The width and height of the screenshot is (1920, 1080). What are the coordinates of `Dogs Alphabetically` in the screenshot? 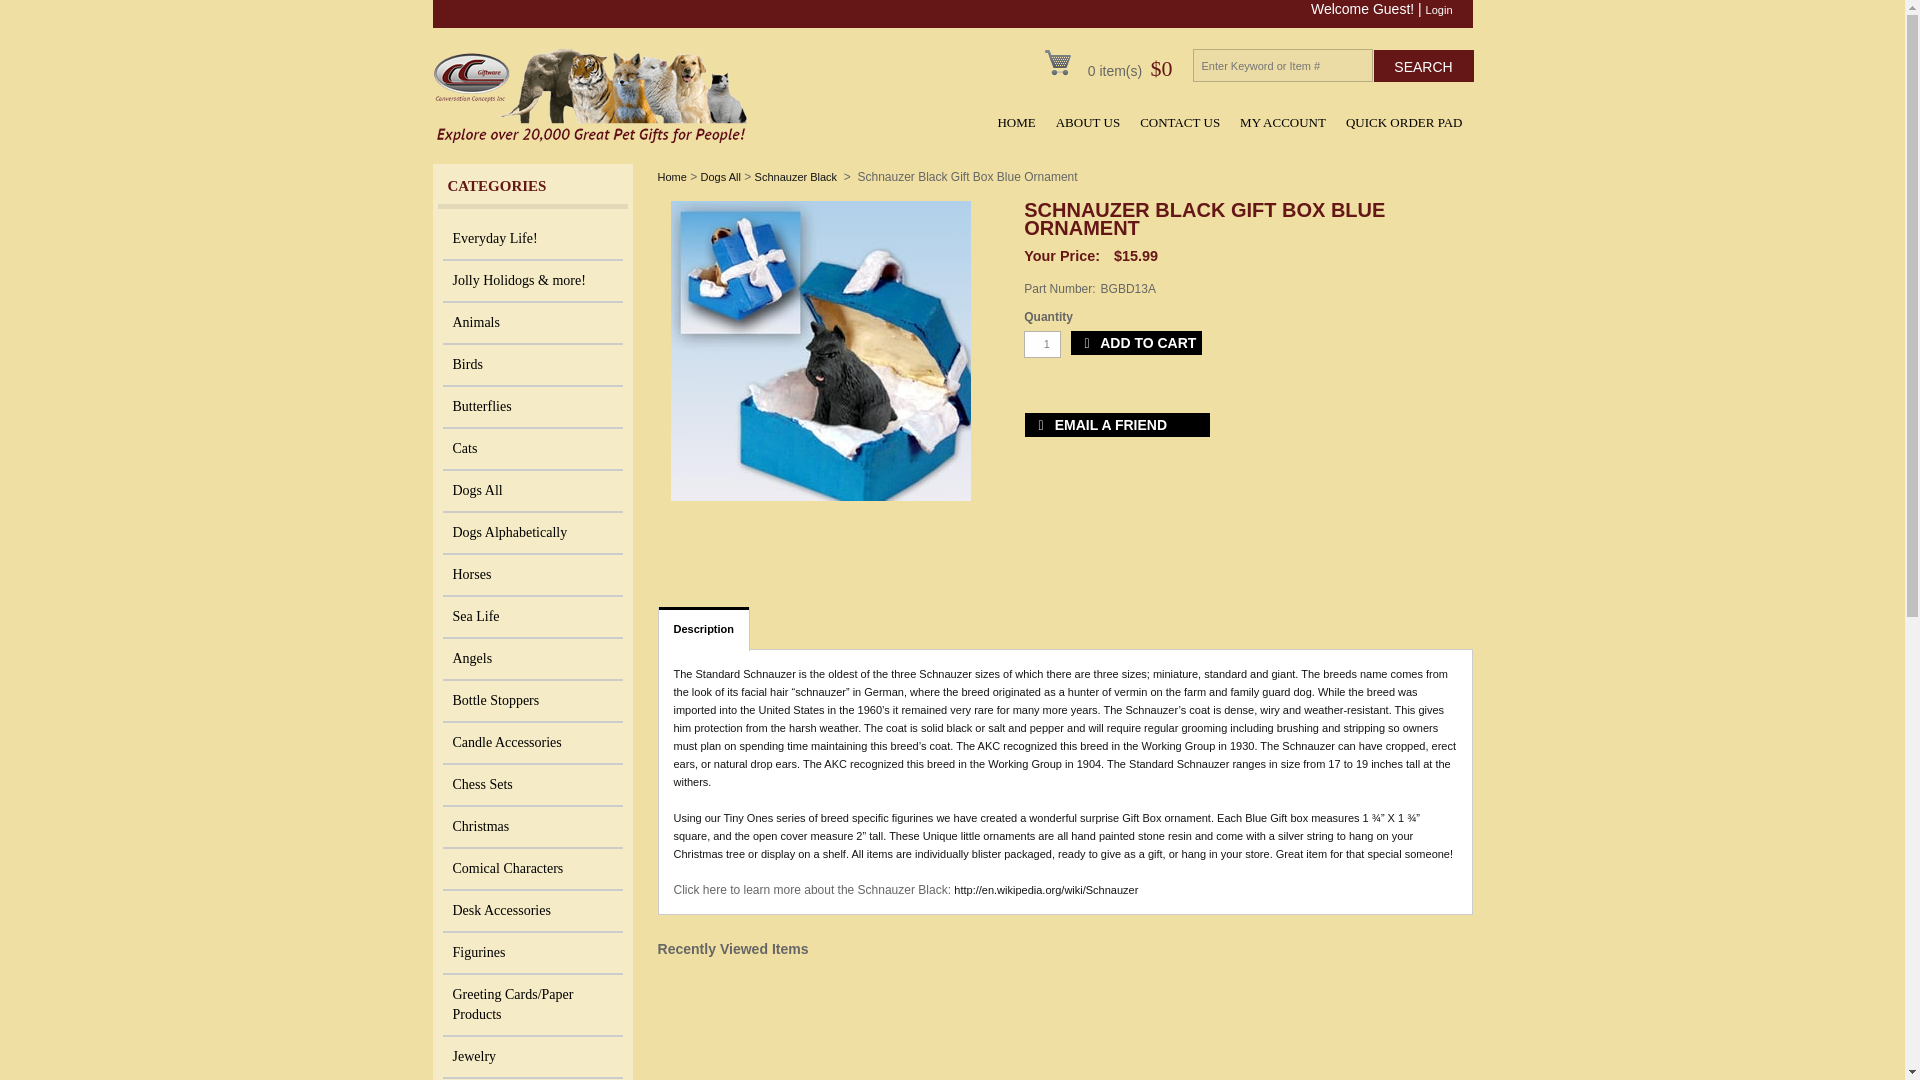 It's located at (532, 534).